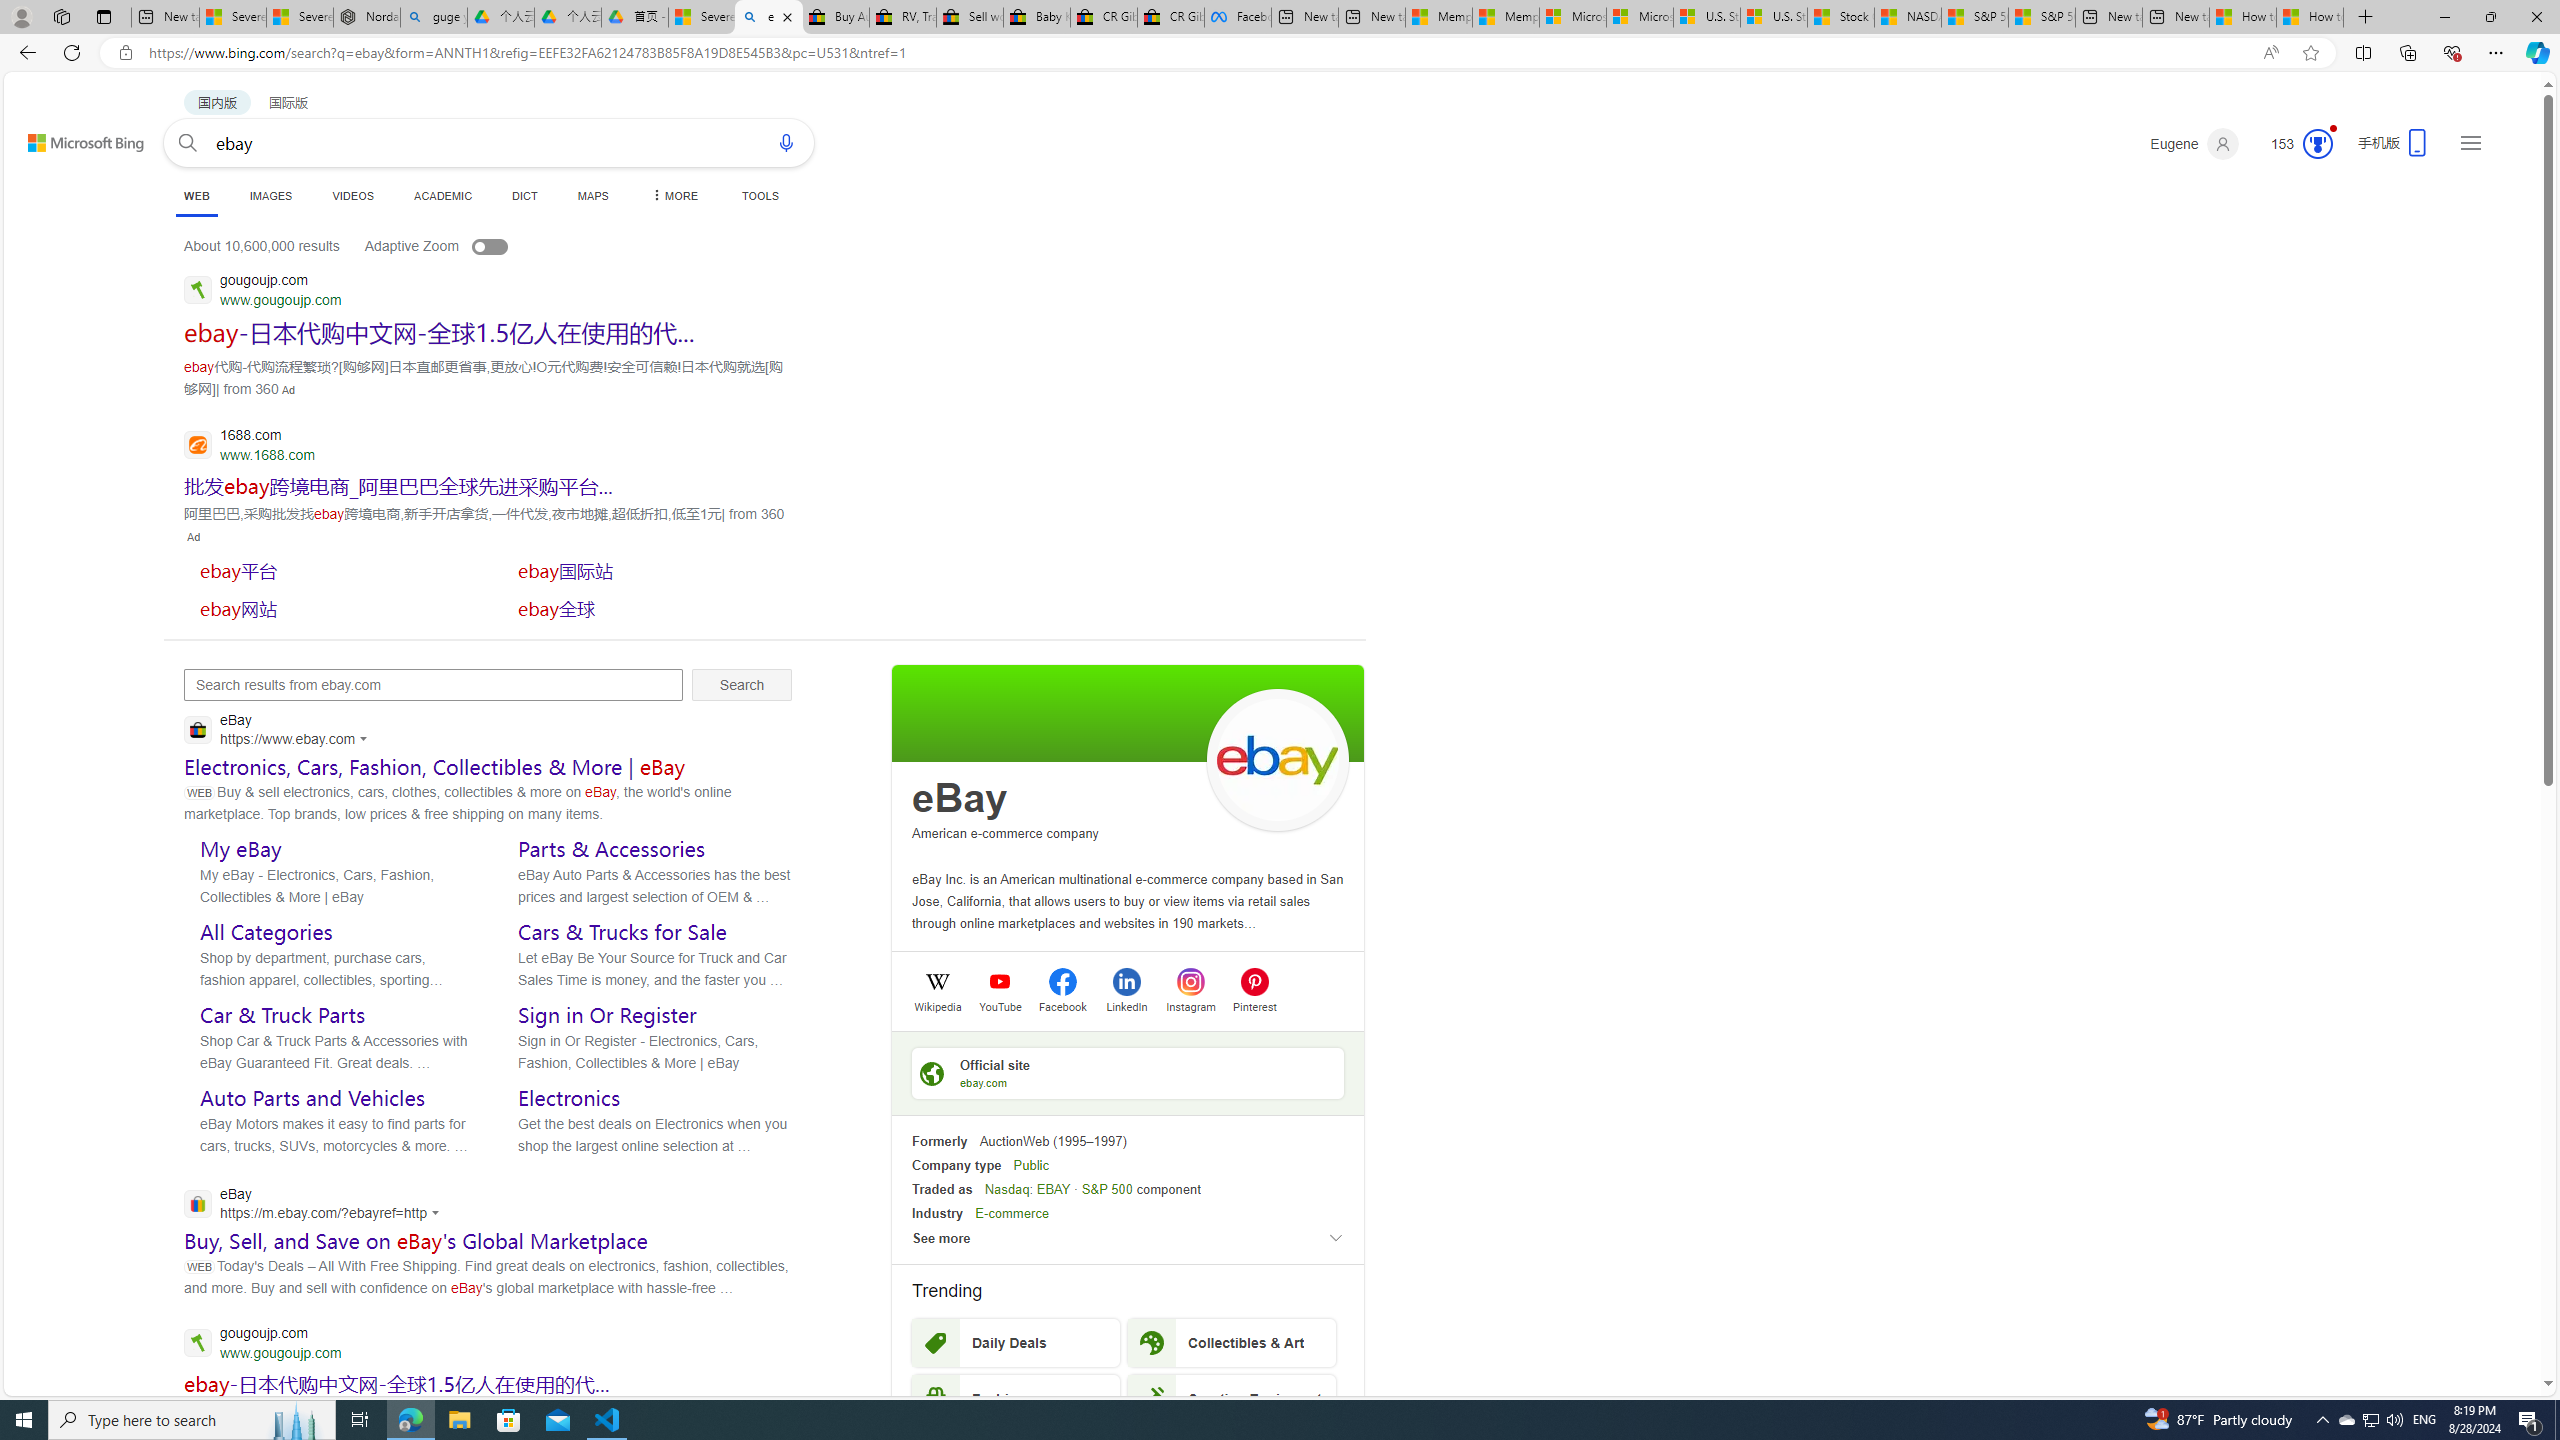 This screenshot has width=2560, height=1440. What do you see at coordinates (398, 486) in the screenshot?
I see `SERP,5710` at bounding box center [398, 486].